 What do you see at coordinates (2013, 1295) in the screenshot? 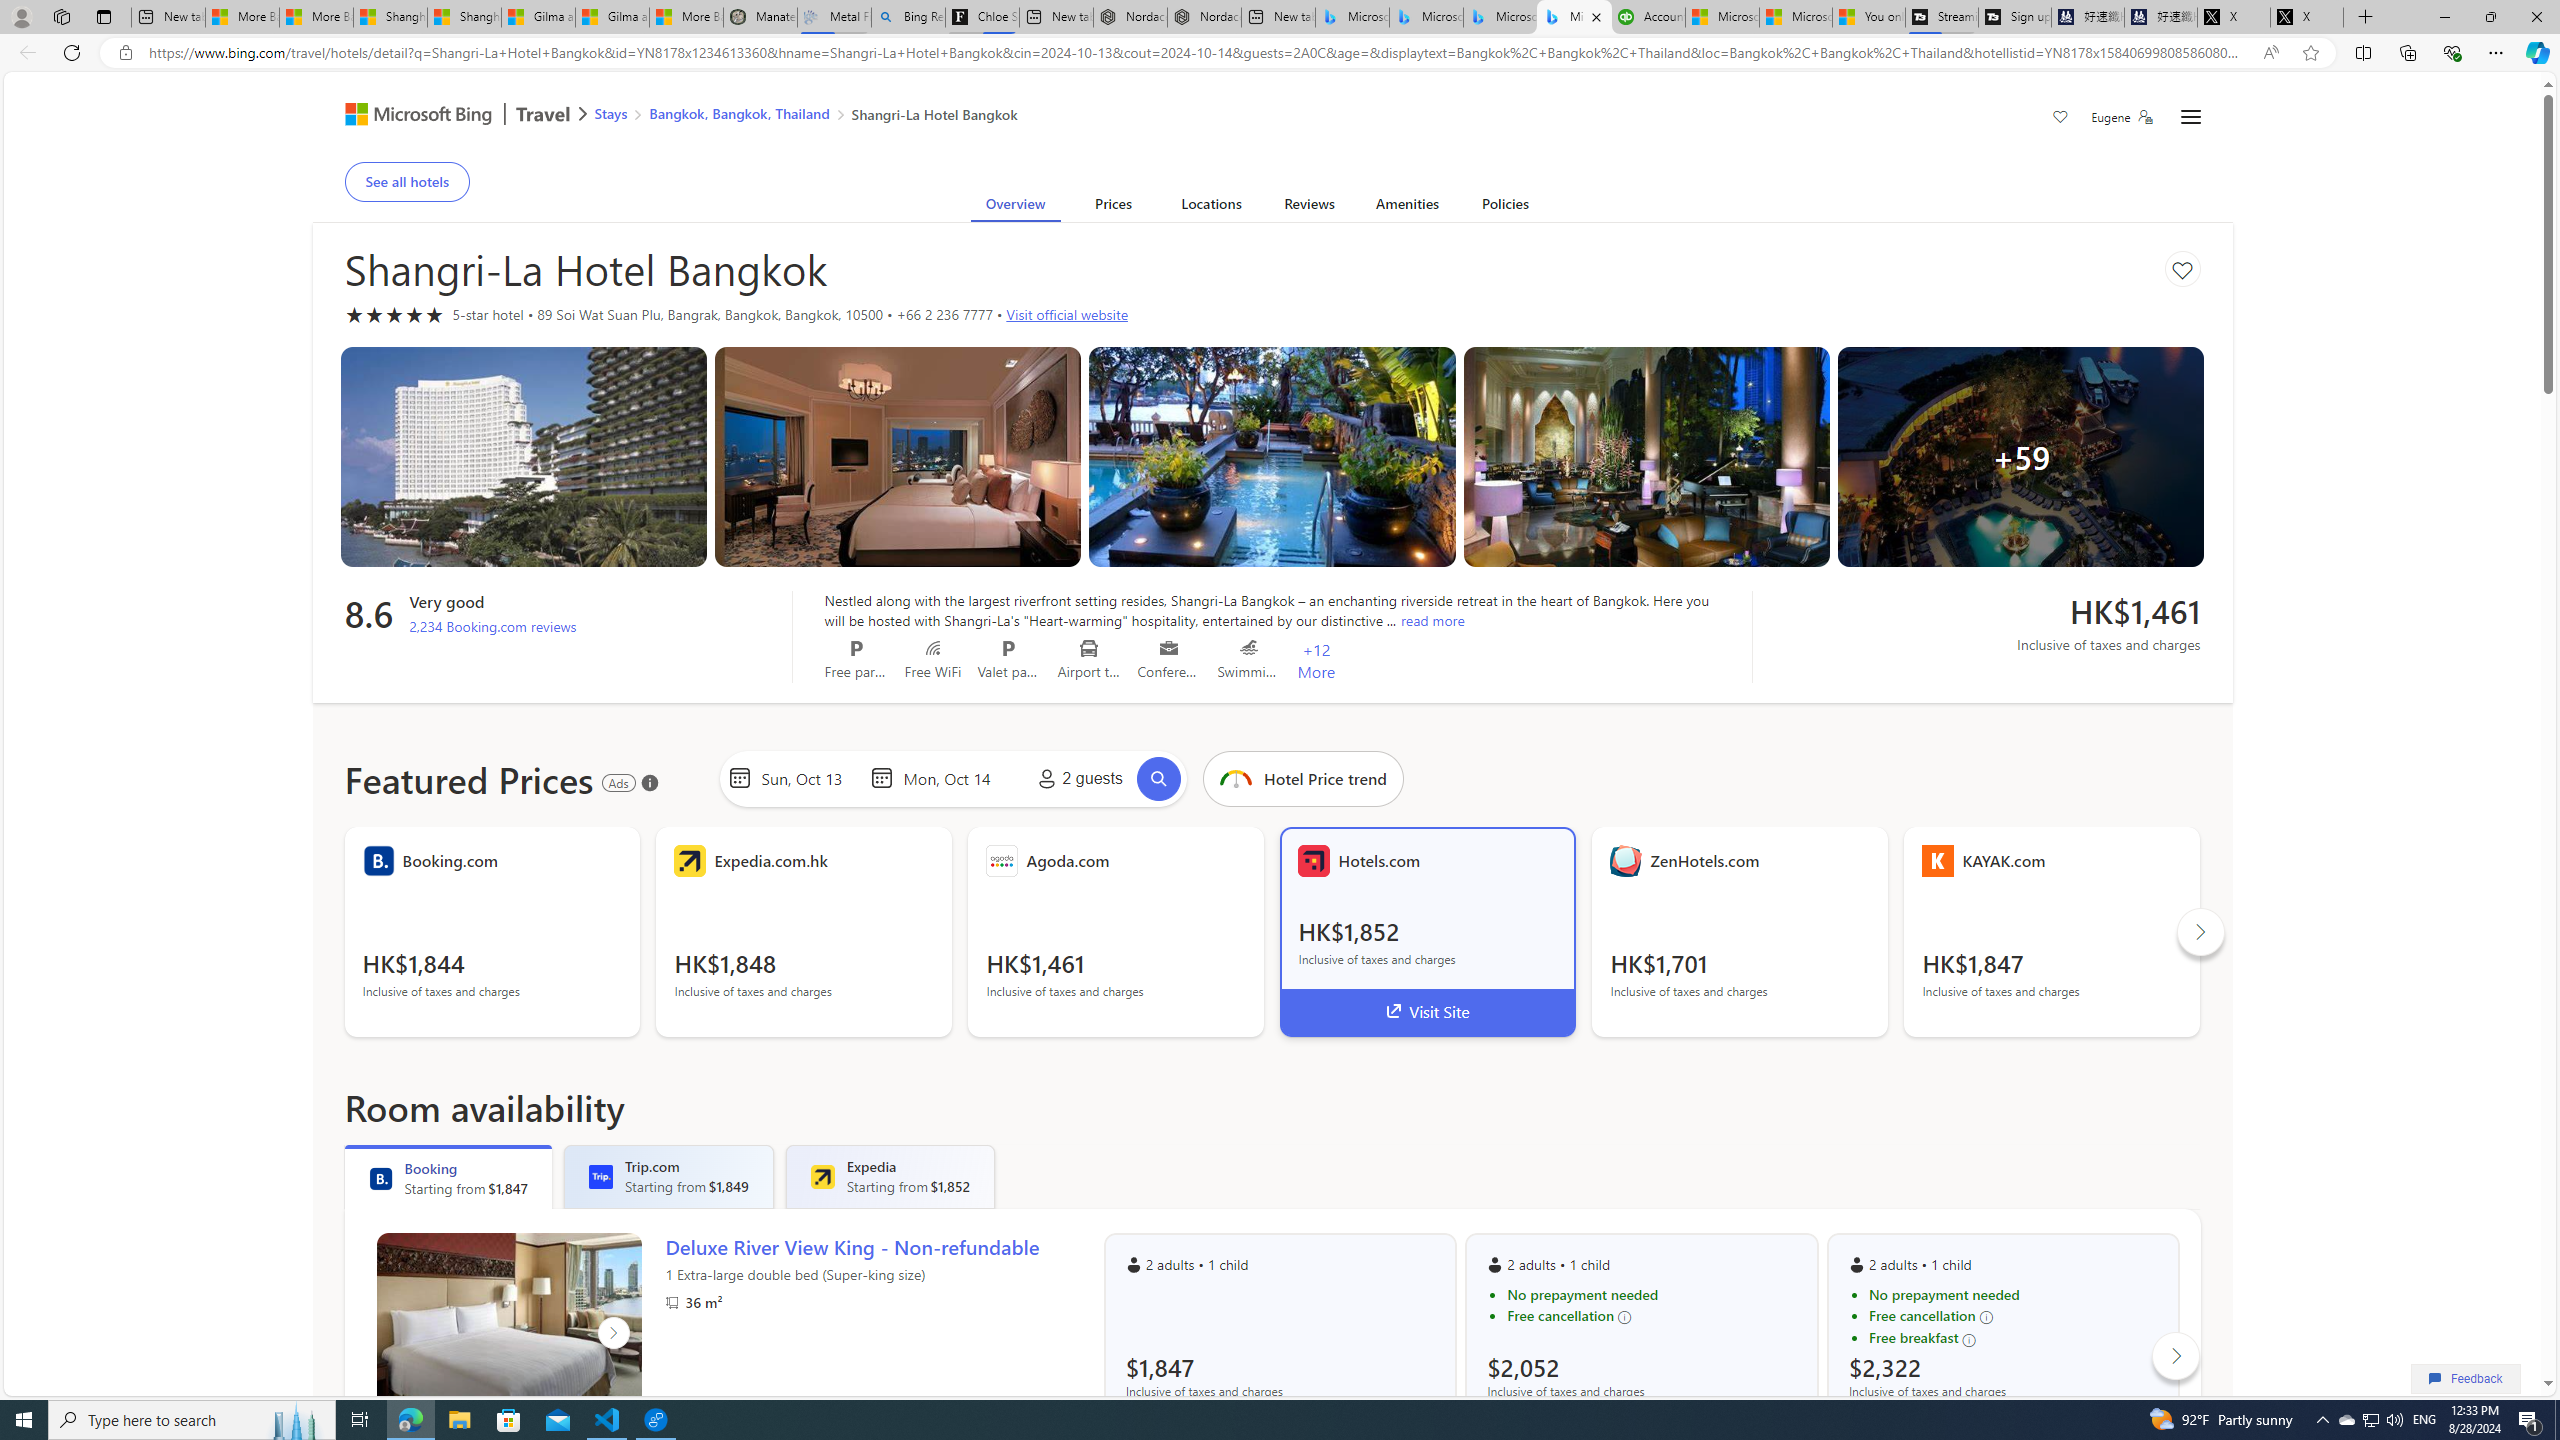
I see `No prepayment needed` at bounding box center [2013, 1295].